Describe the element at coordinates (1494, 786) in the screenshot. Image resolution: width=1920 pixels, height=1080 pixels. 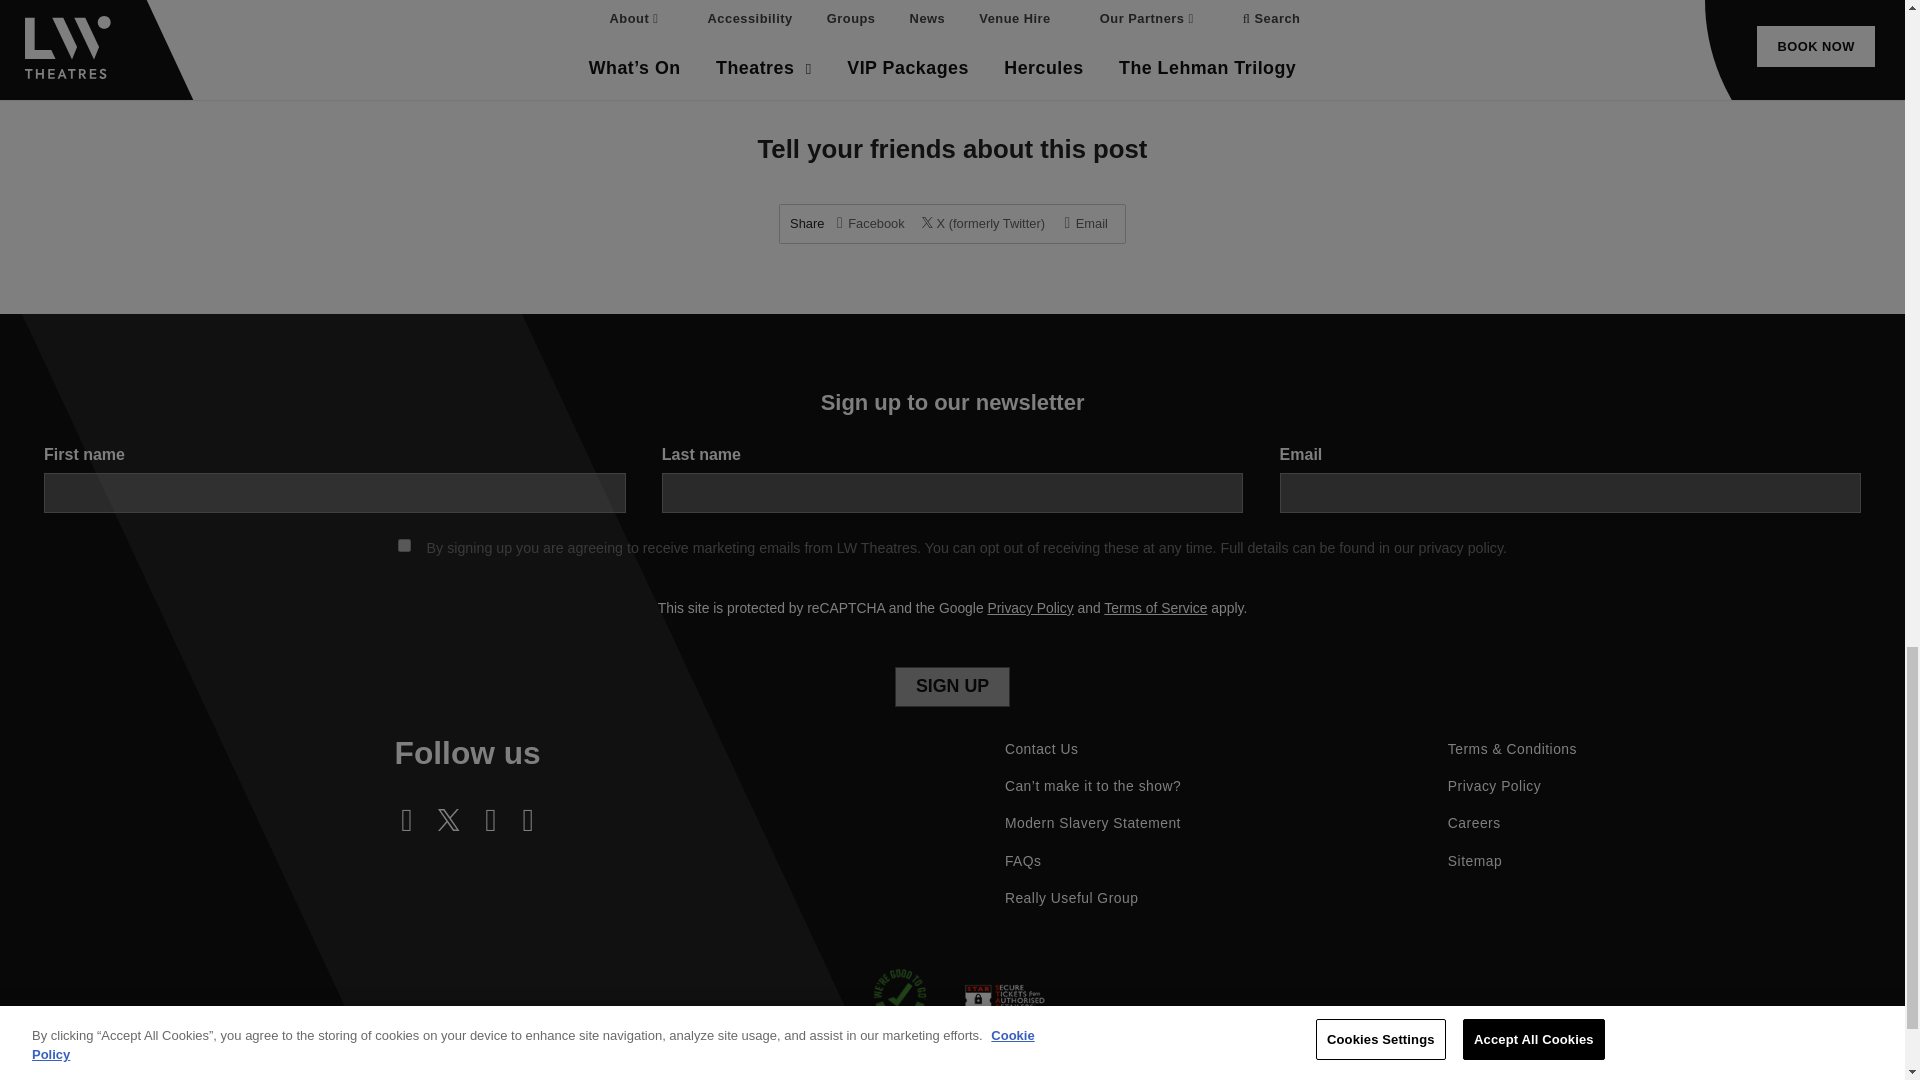
I see `Privacy Policy` at that location.